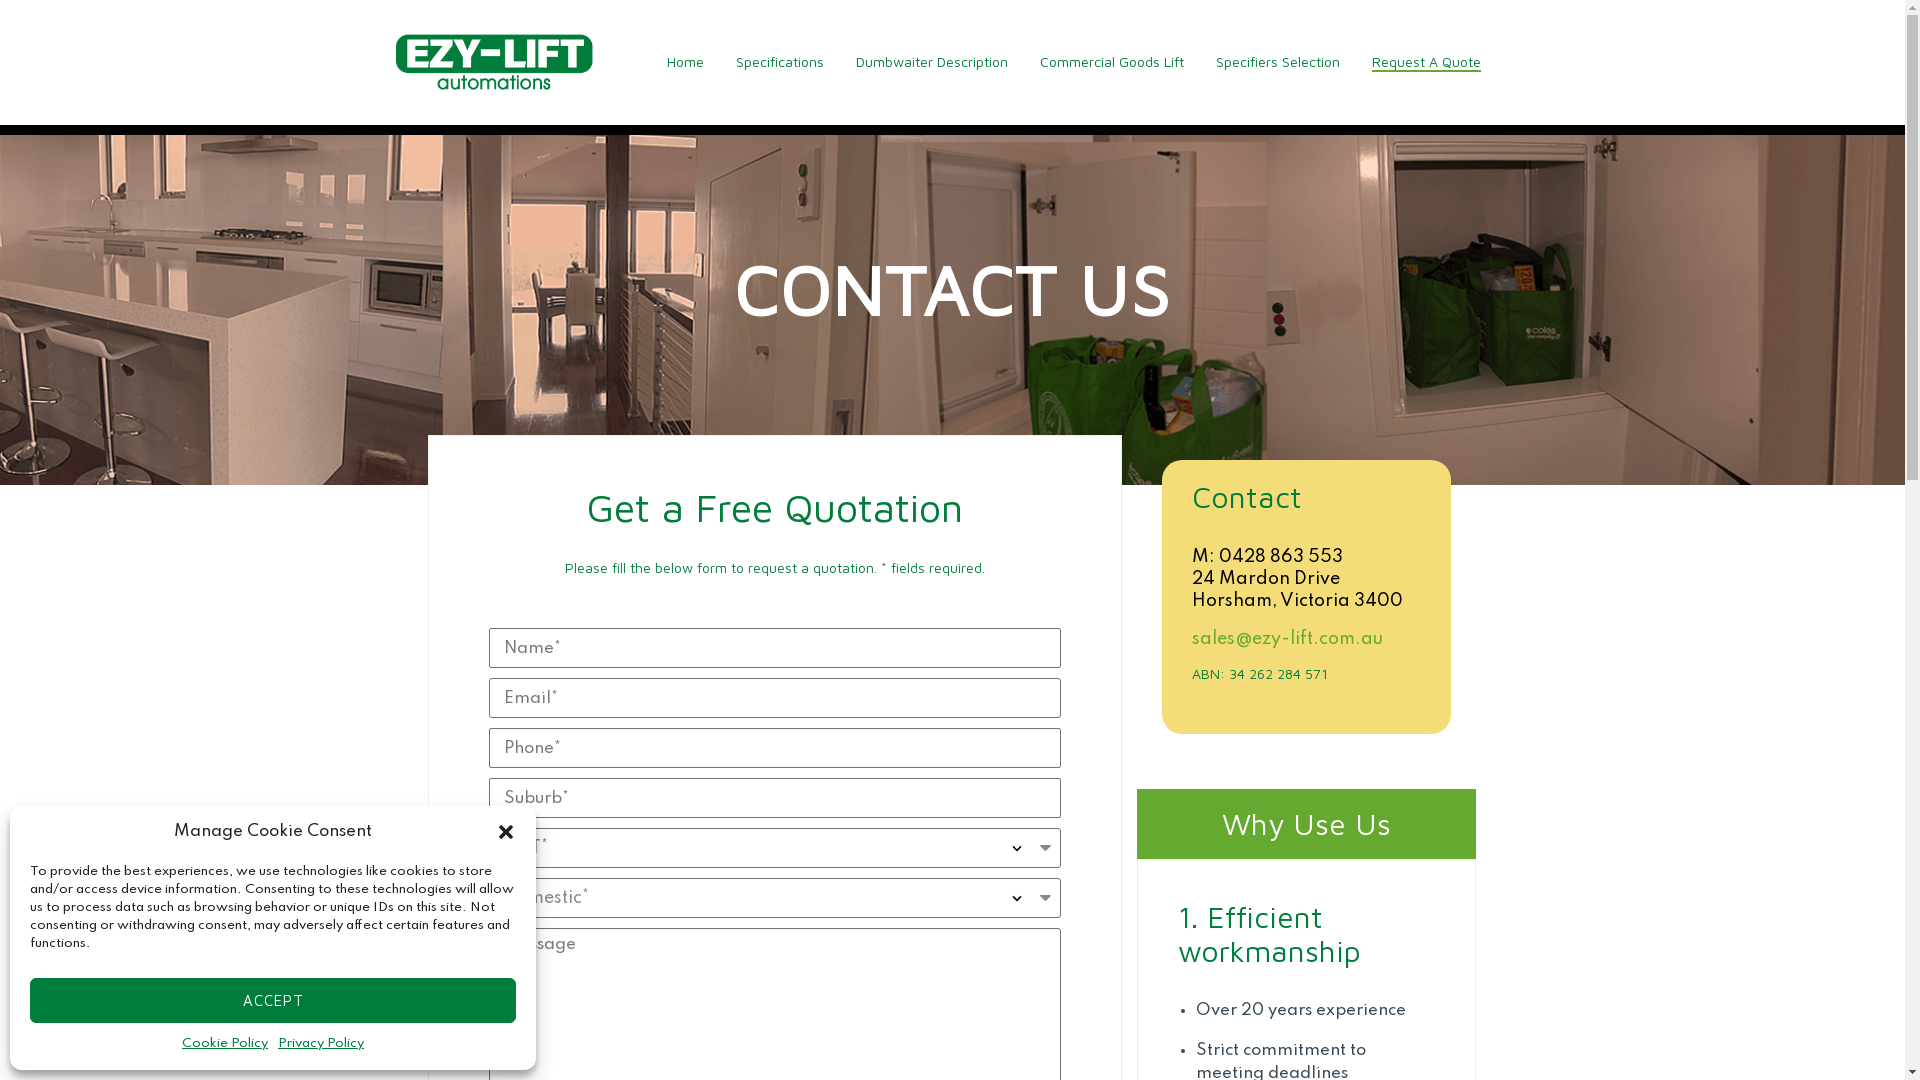  Describe the element at coordinates (684, 62) in the screenshot. I see `Home` at that location.